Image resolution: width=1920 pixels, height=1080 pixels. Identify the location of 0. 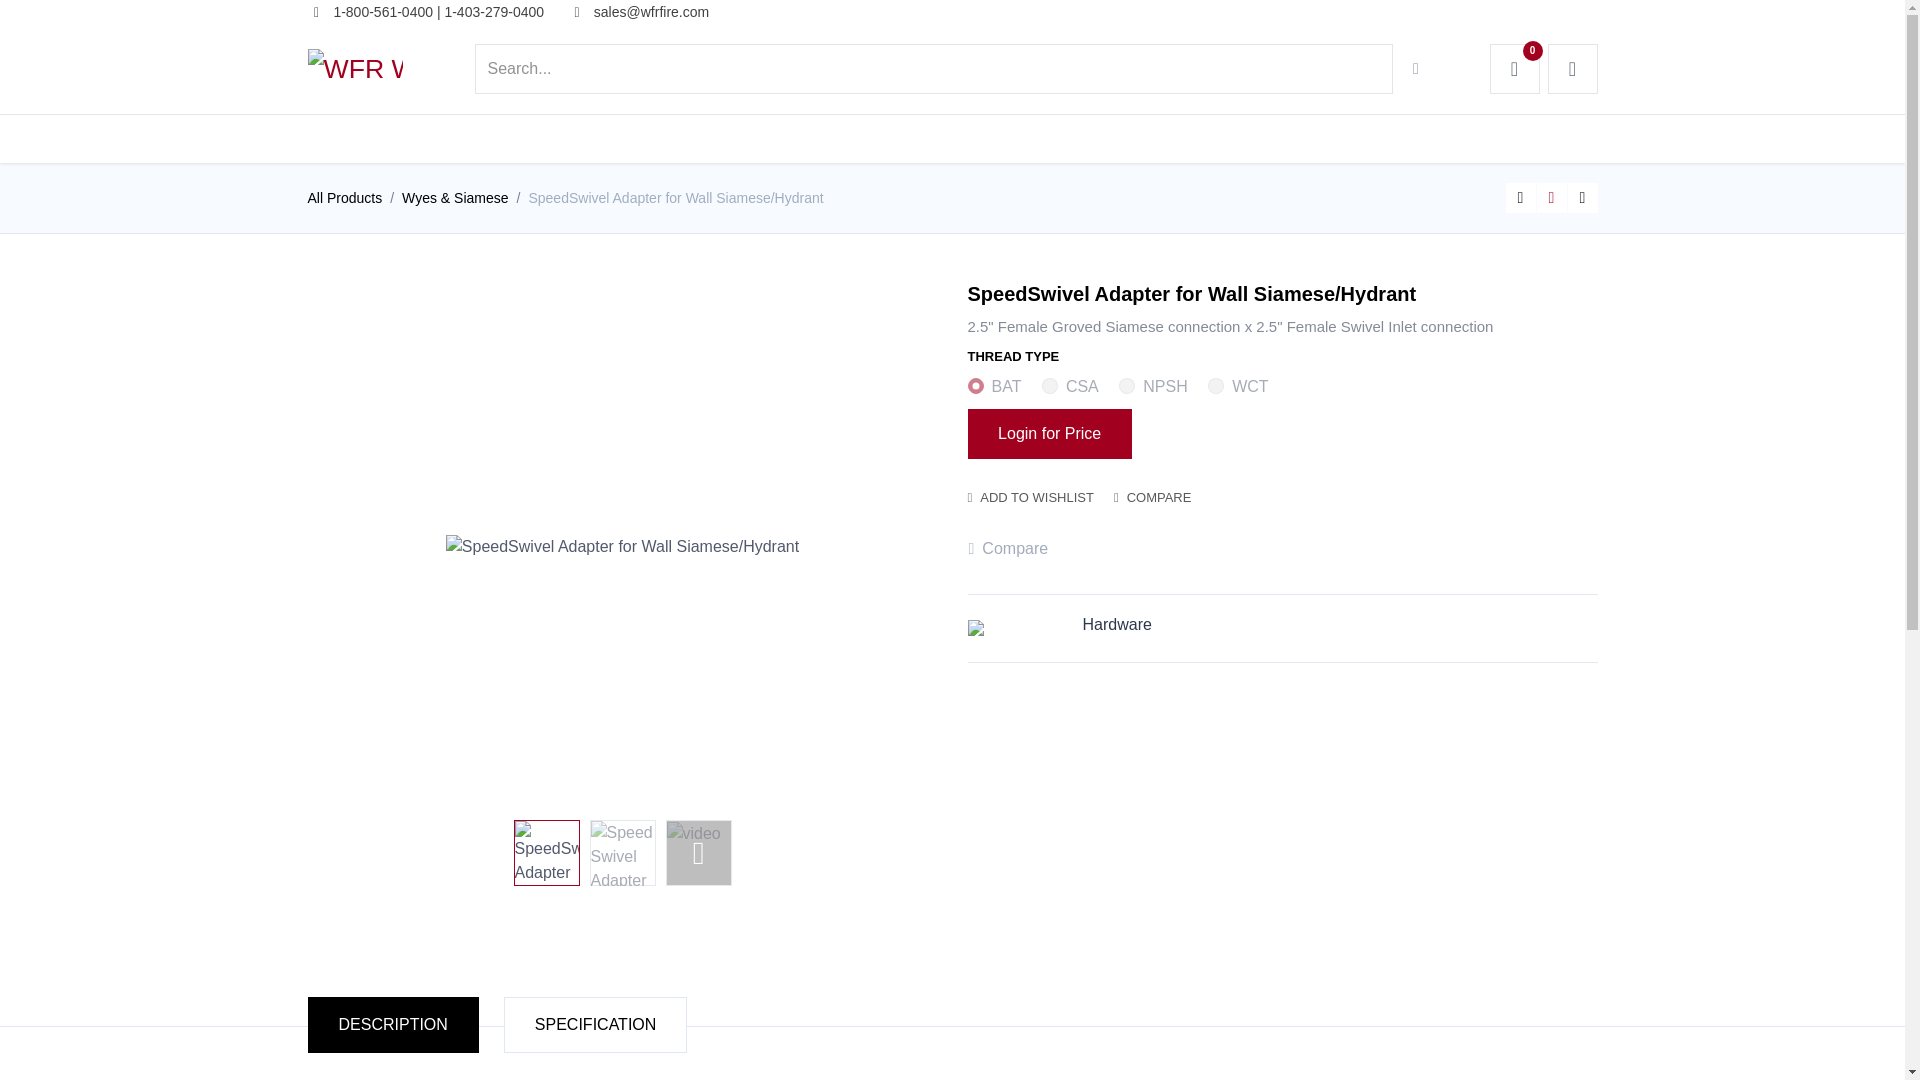
(1514, 68).